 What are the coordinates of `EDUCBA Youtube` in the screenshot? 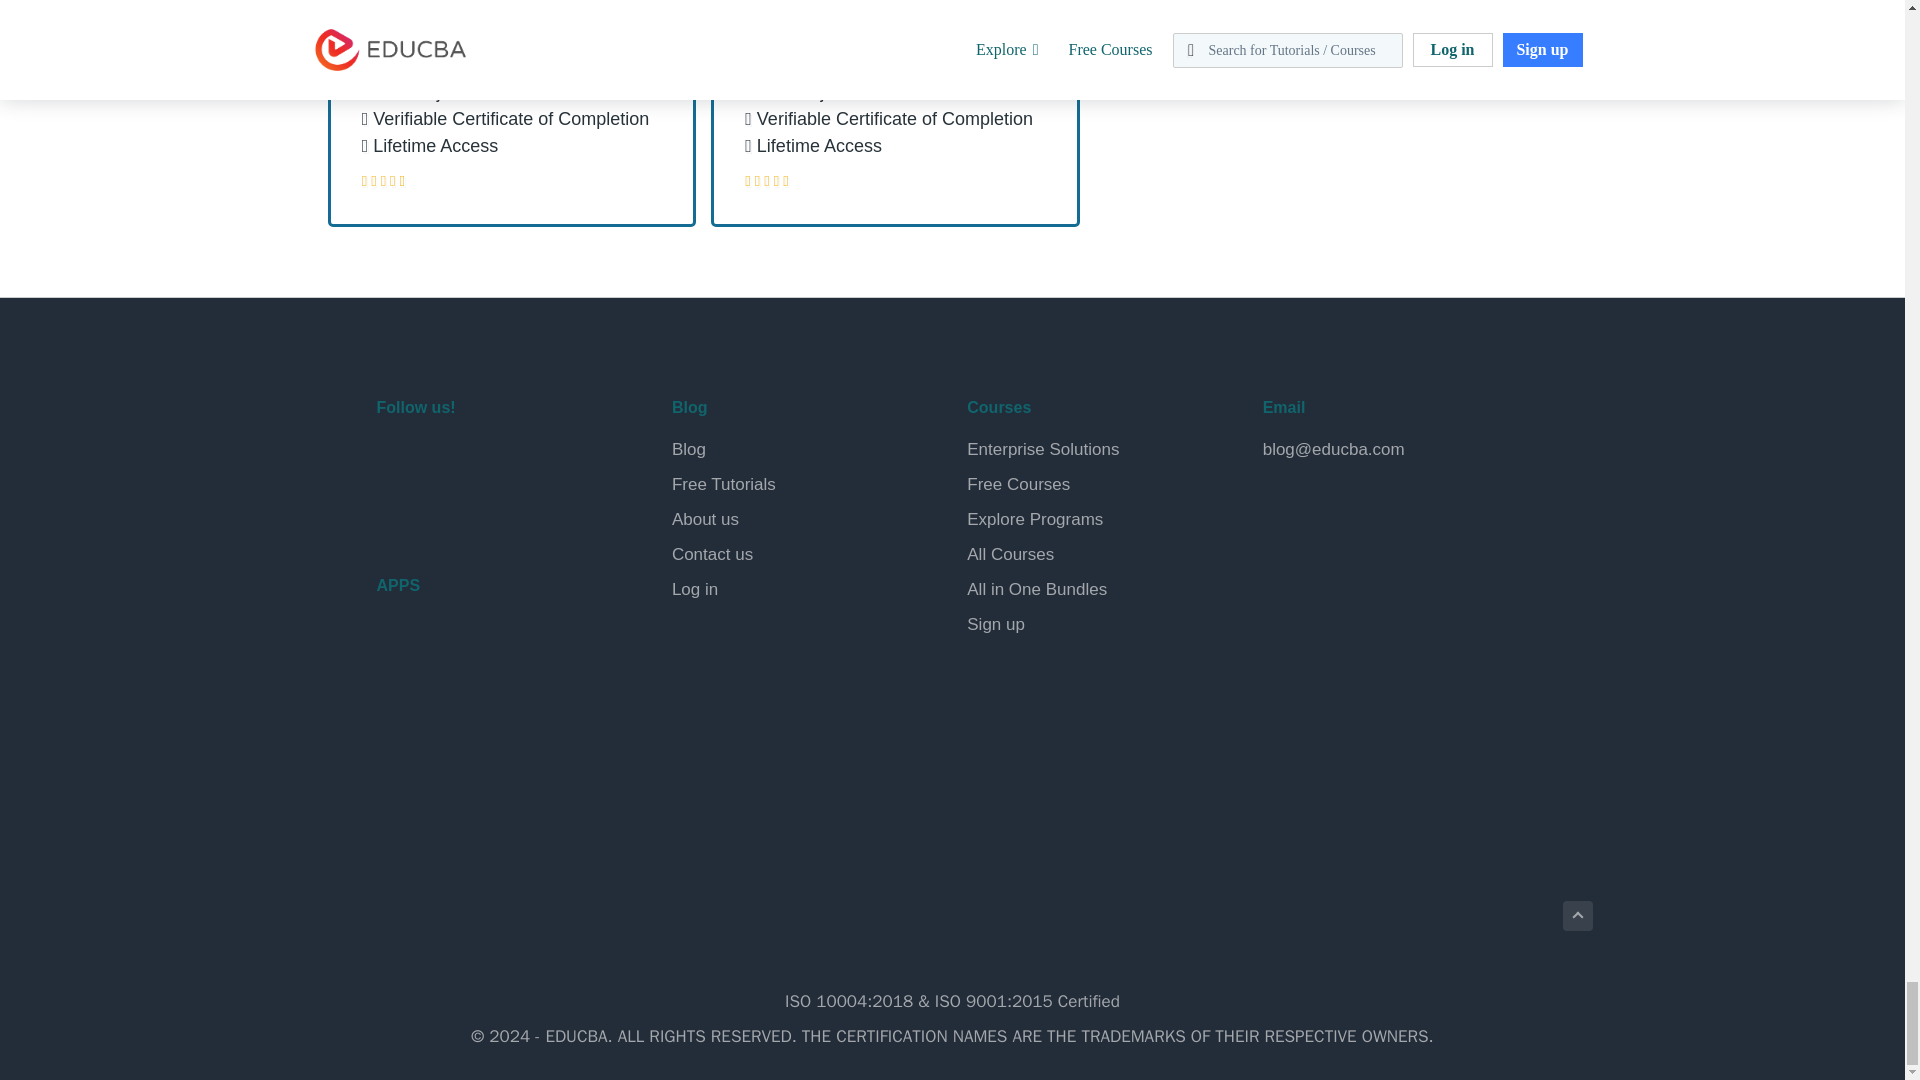 It's located at (396, 512).